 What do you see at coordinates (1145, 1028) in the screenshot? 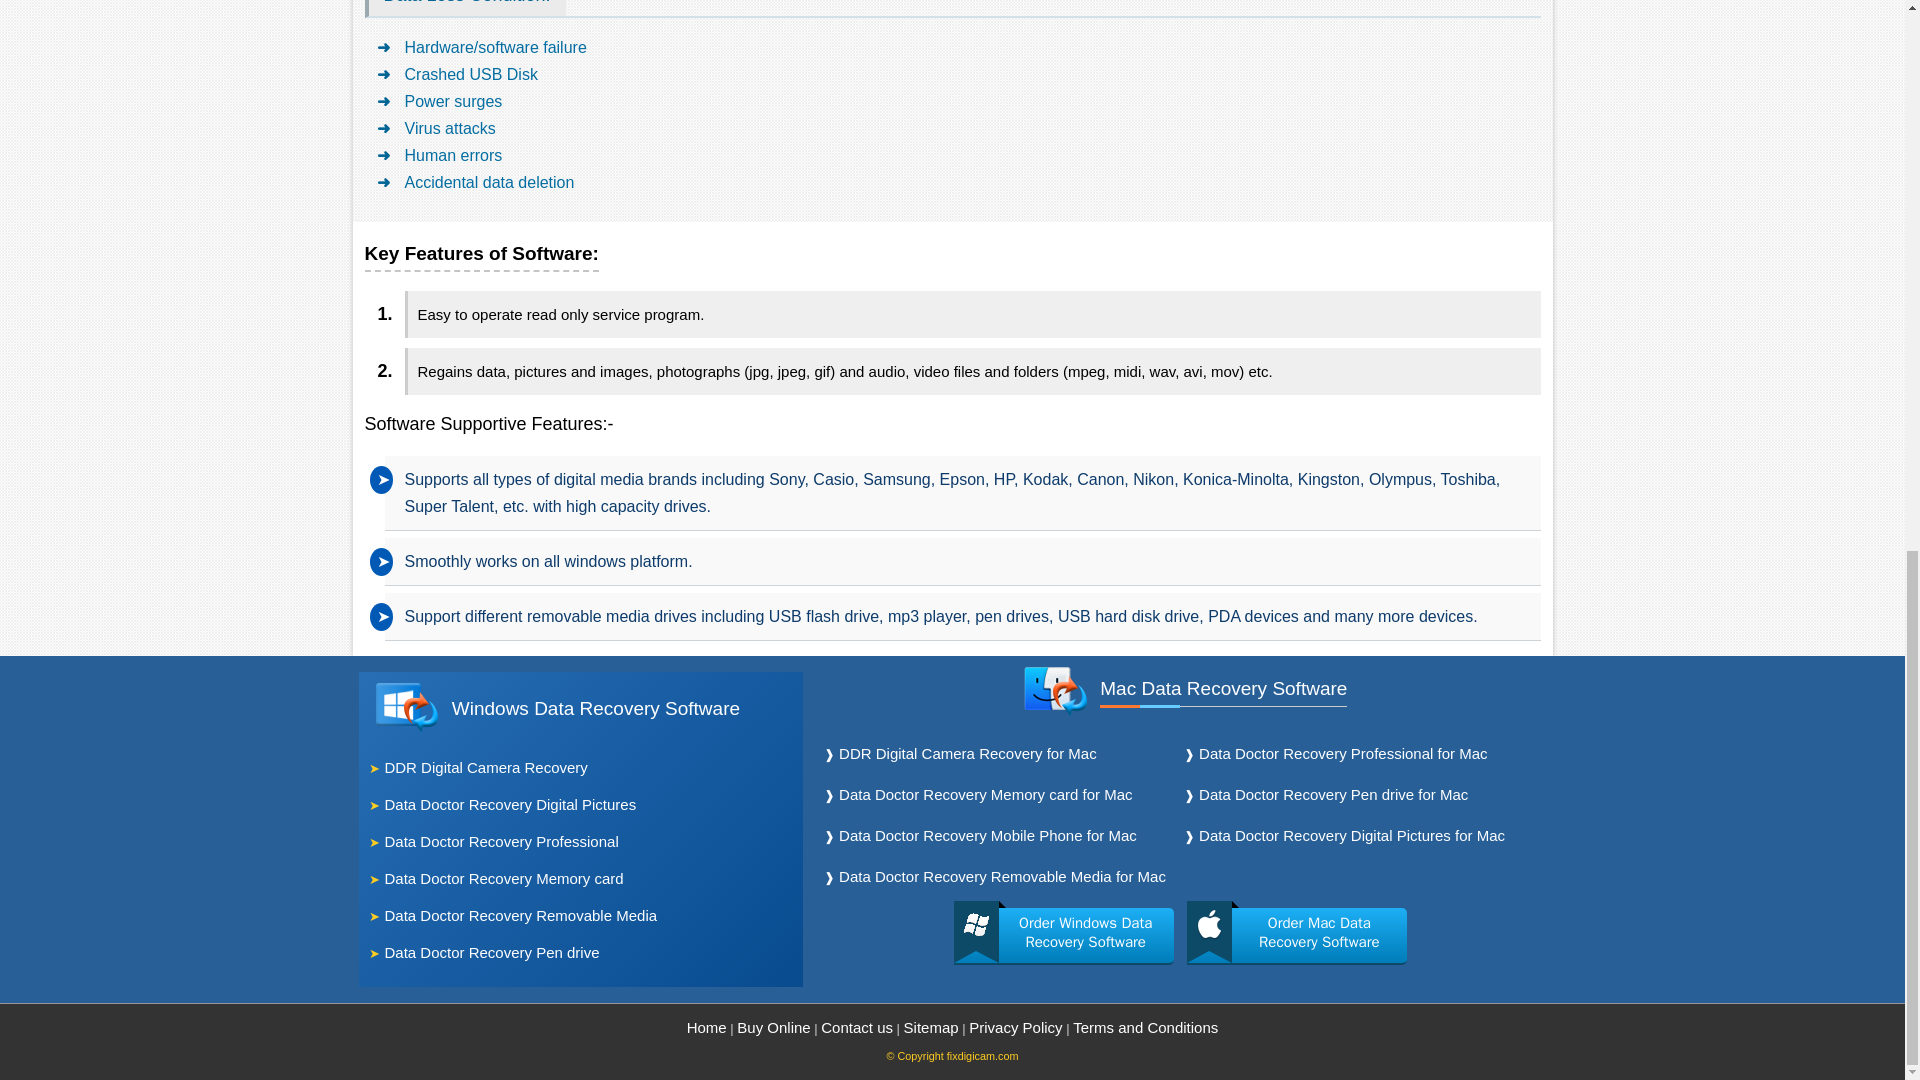
I see `Terms and Conditions` at bounding box center [1145, 1028].